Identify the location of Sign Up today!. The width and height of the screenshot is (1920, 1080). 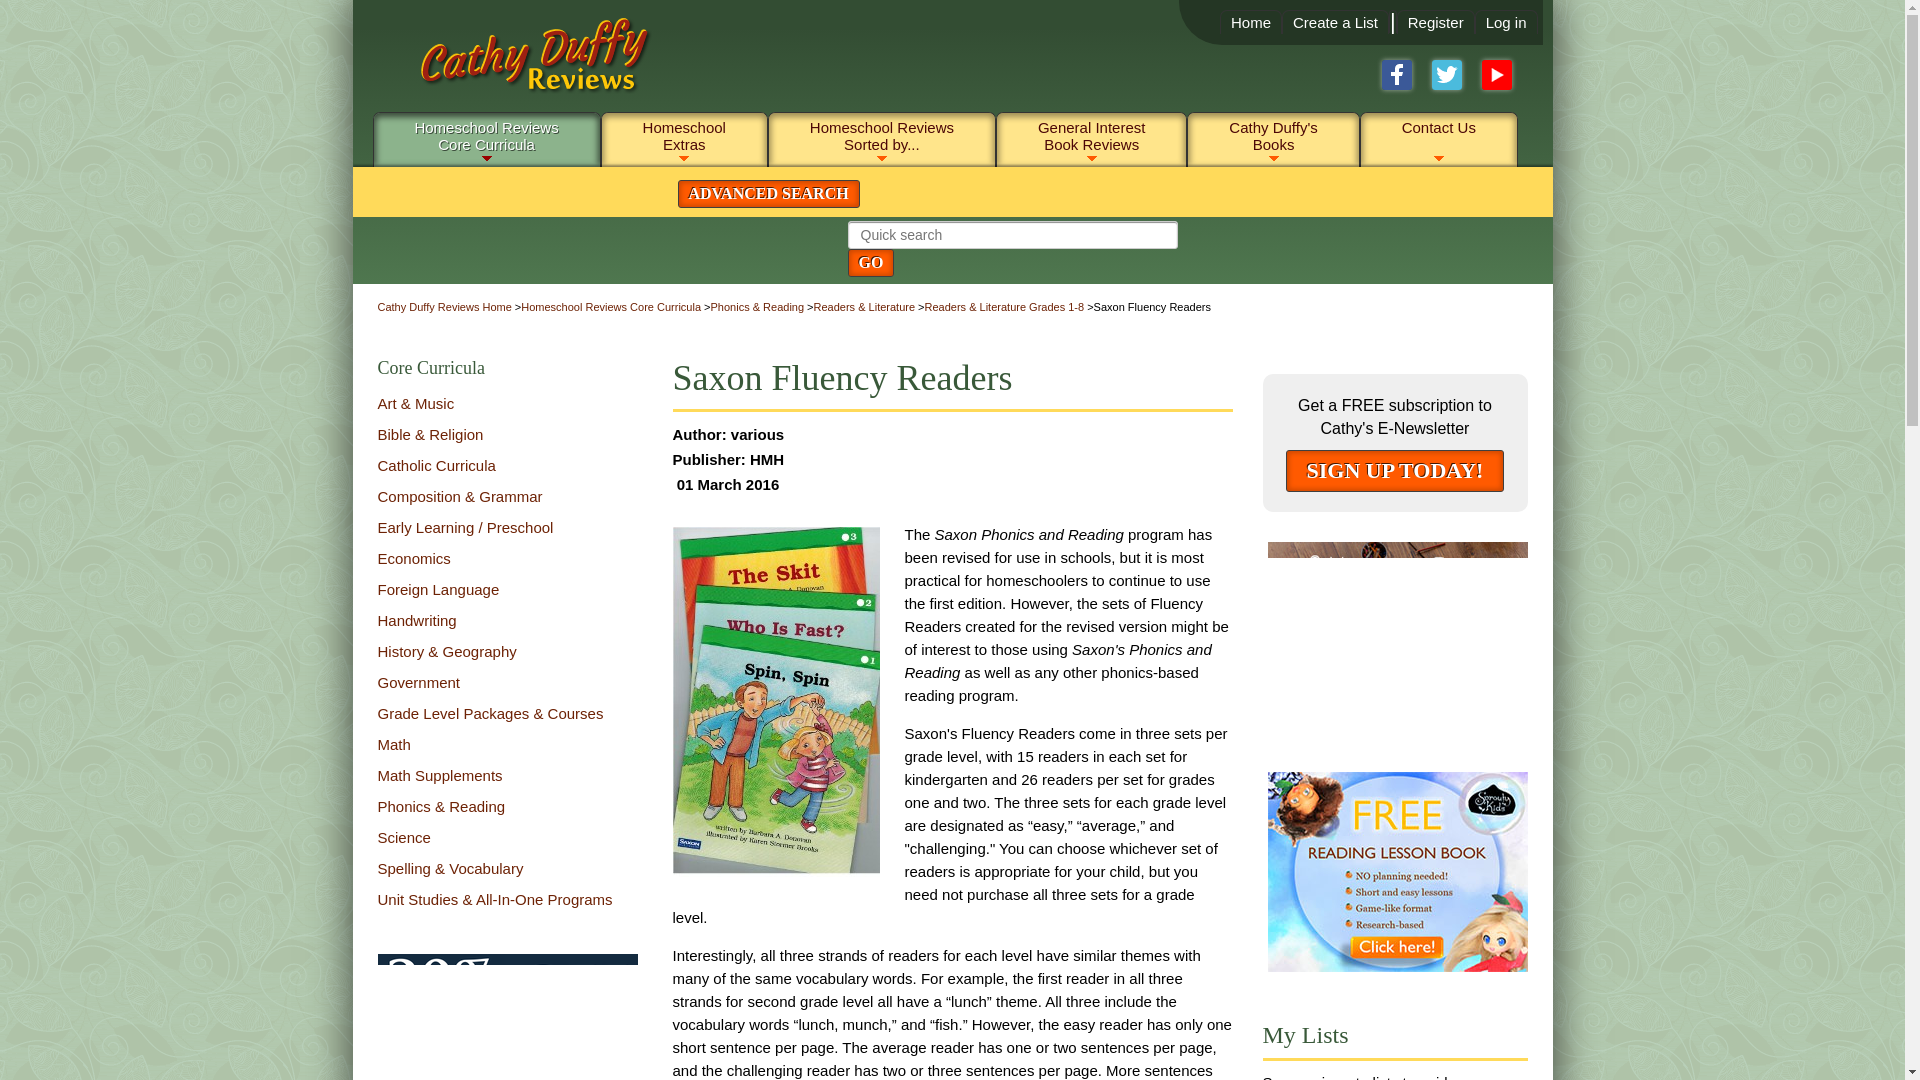
(508, 1052).